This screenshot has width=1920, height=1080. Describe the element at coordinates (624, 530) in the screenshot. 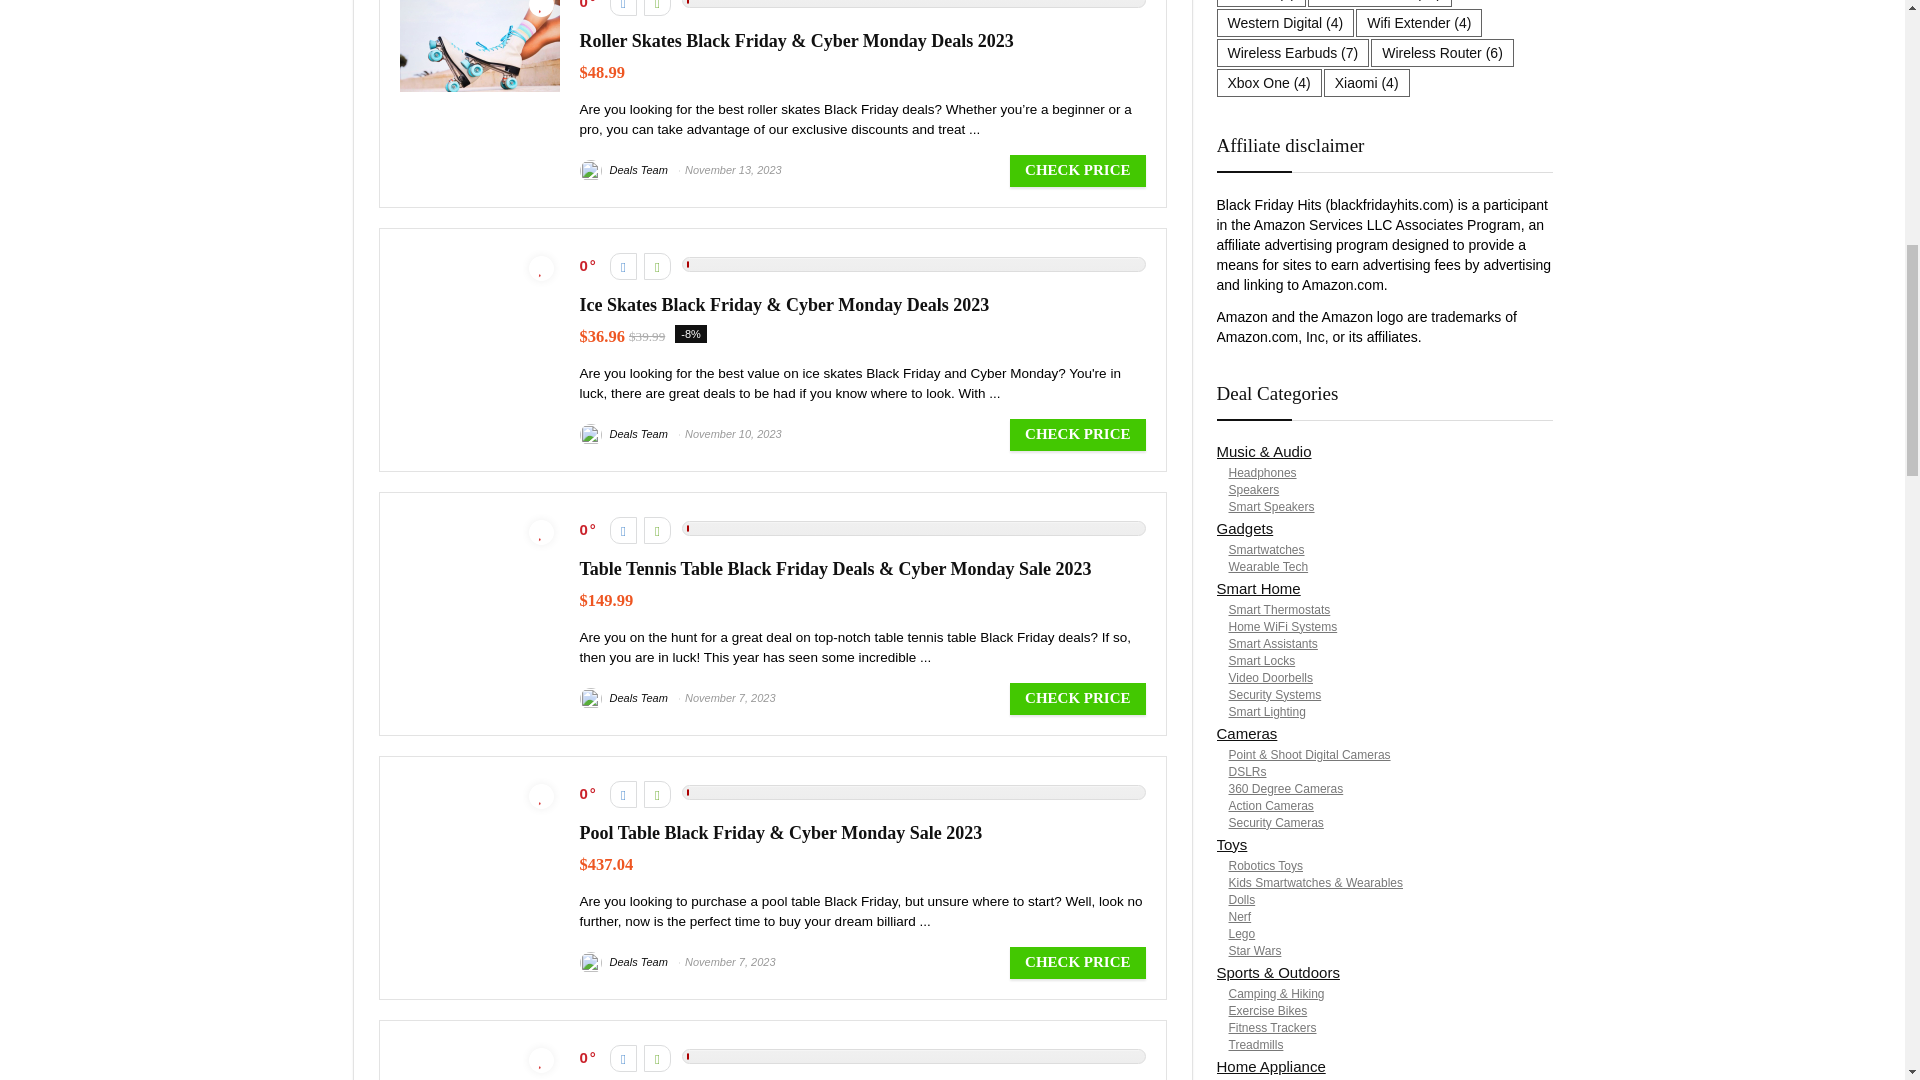

I see `Vote down` at that location.